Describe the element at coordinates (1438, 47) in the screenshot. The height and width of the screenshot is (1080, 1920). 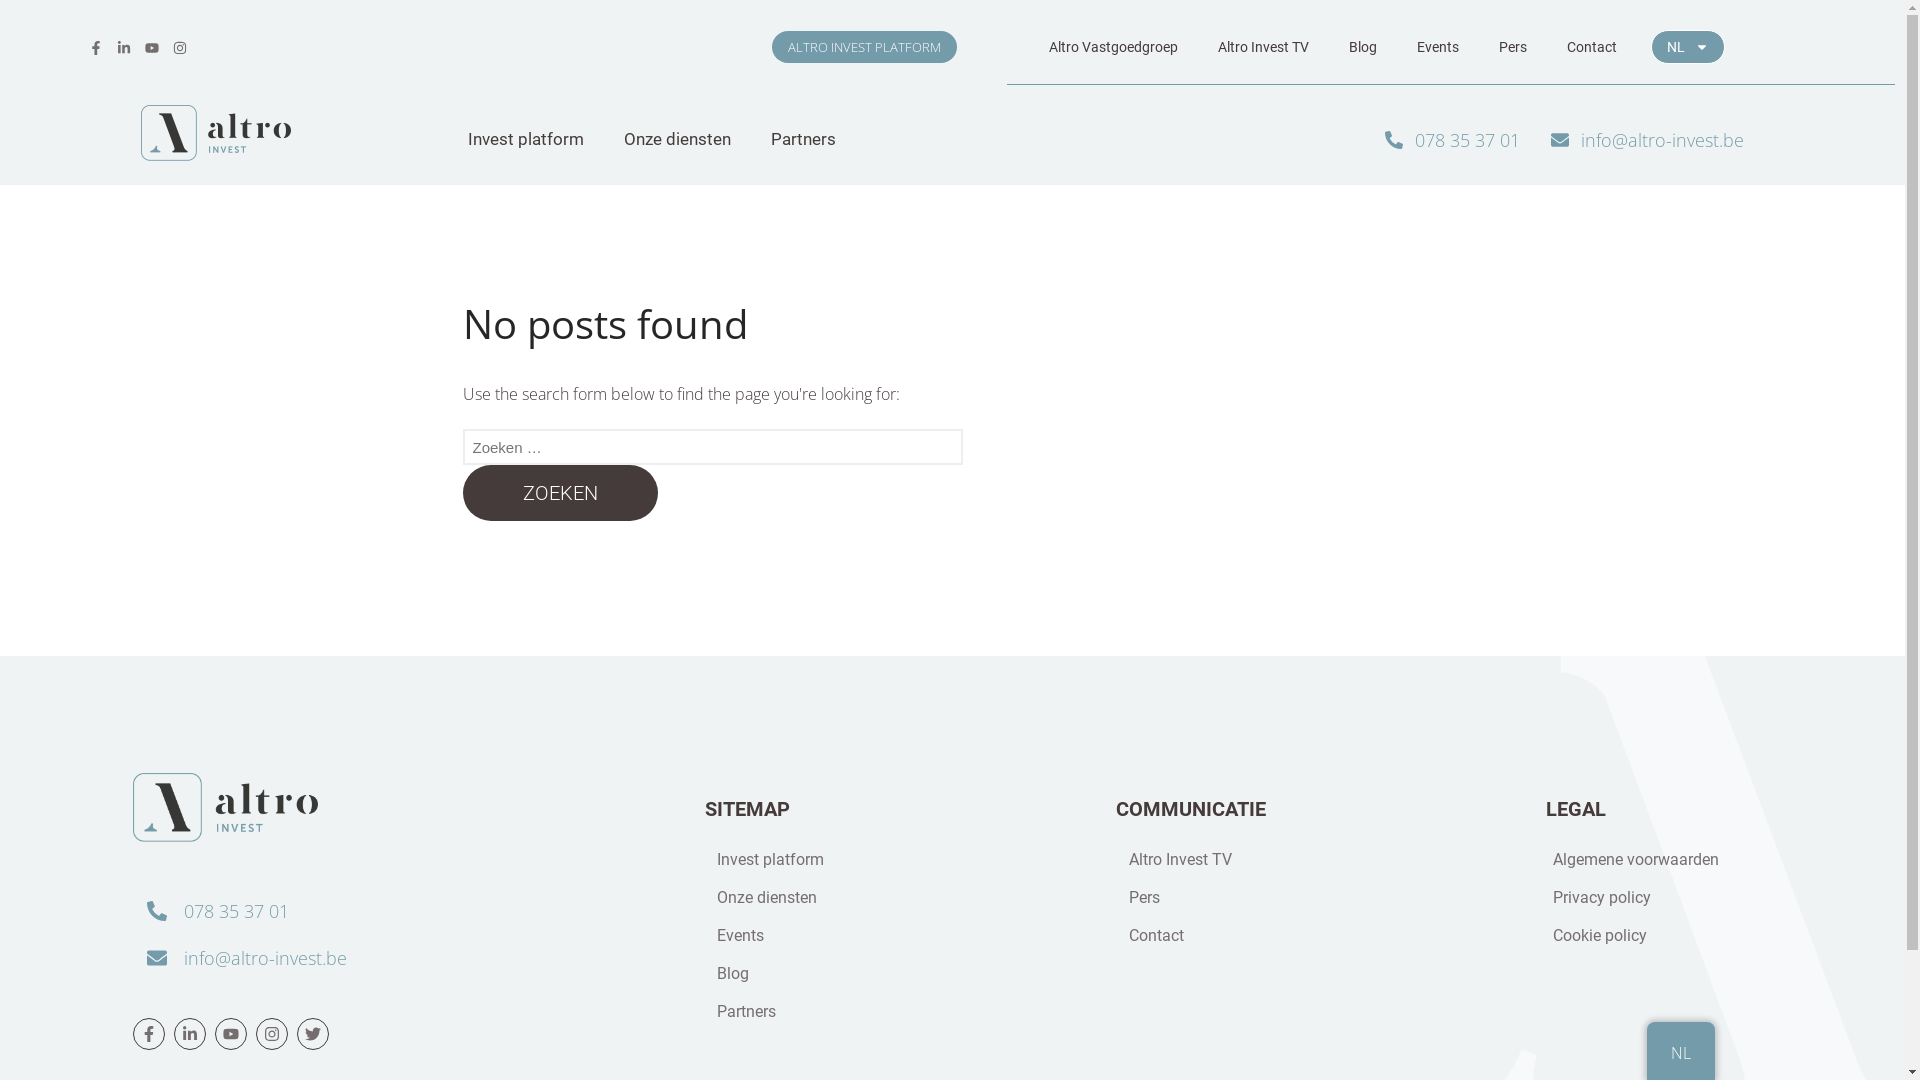
I see `Events` at that location.